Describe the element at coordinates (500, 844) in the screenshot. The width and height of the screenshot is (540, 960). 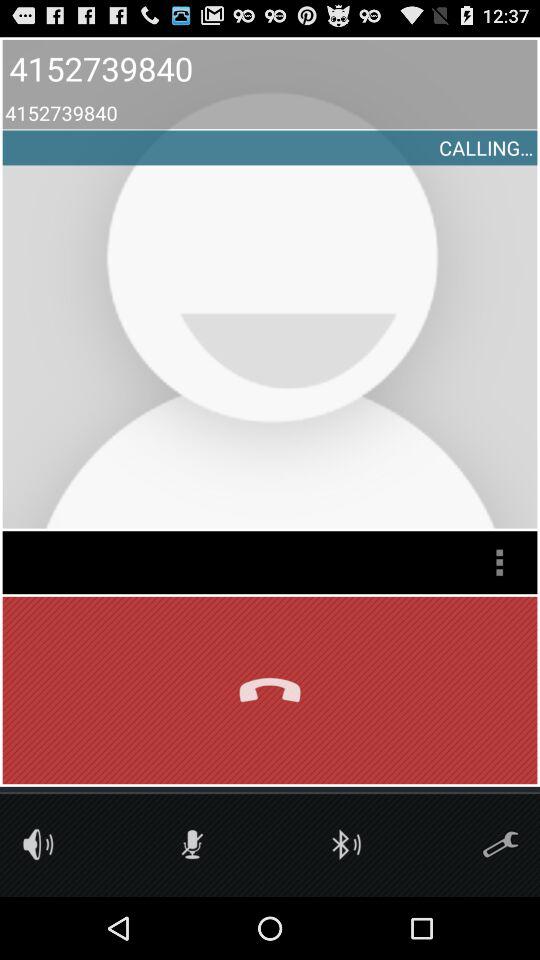
I see `go to settings` at that location.